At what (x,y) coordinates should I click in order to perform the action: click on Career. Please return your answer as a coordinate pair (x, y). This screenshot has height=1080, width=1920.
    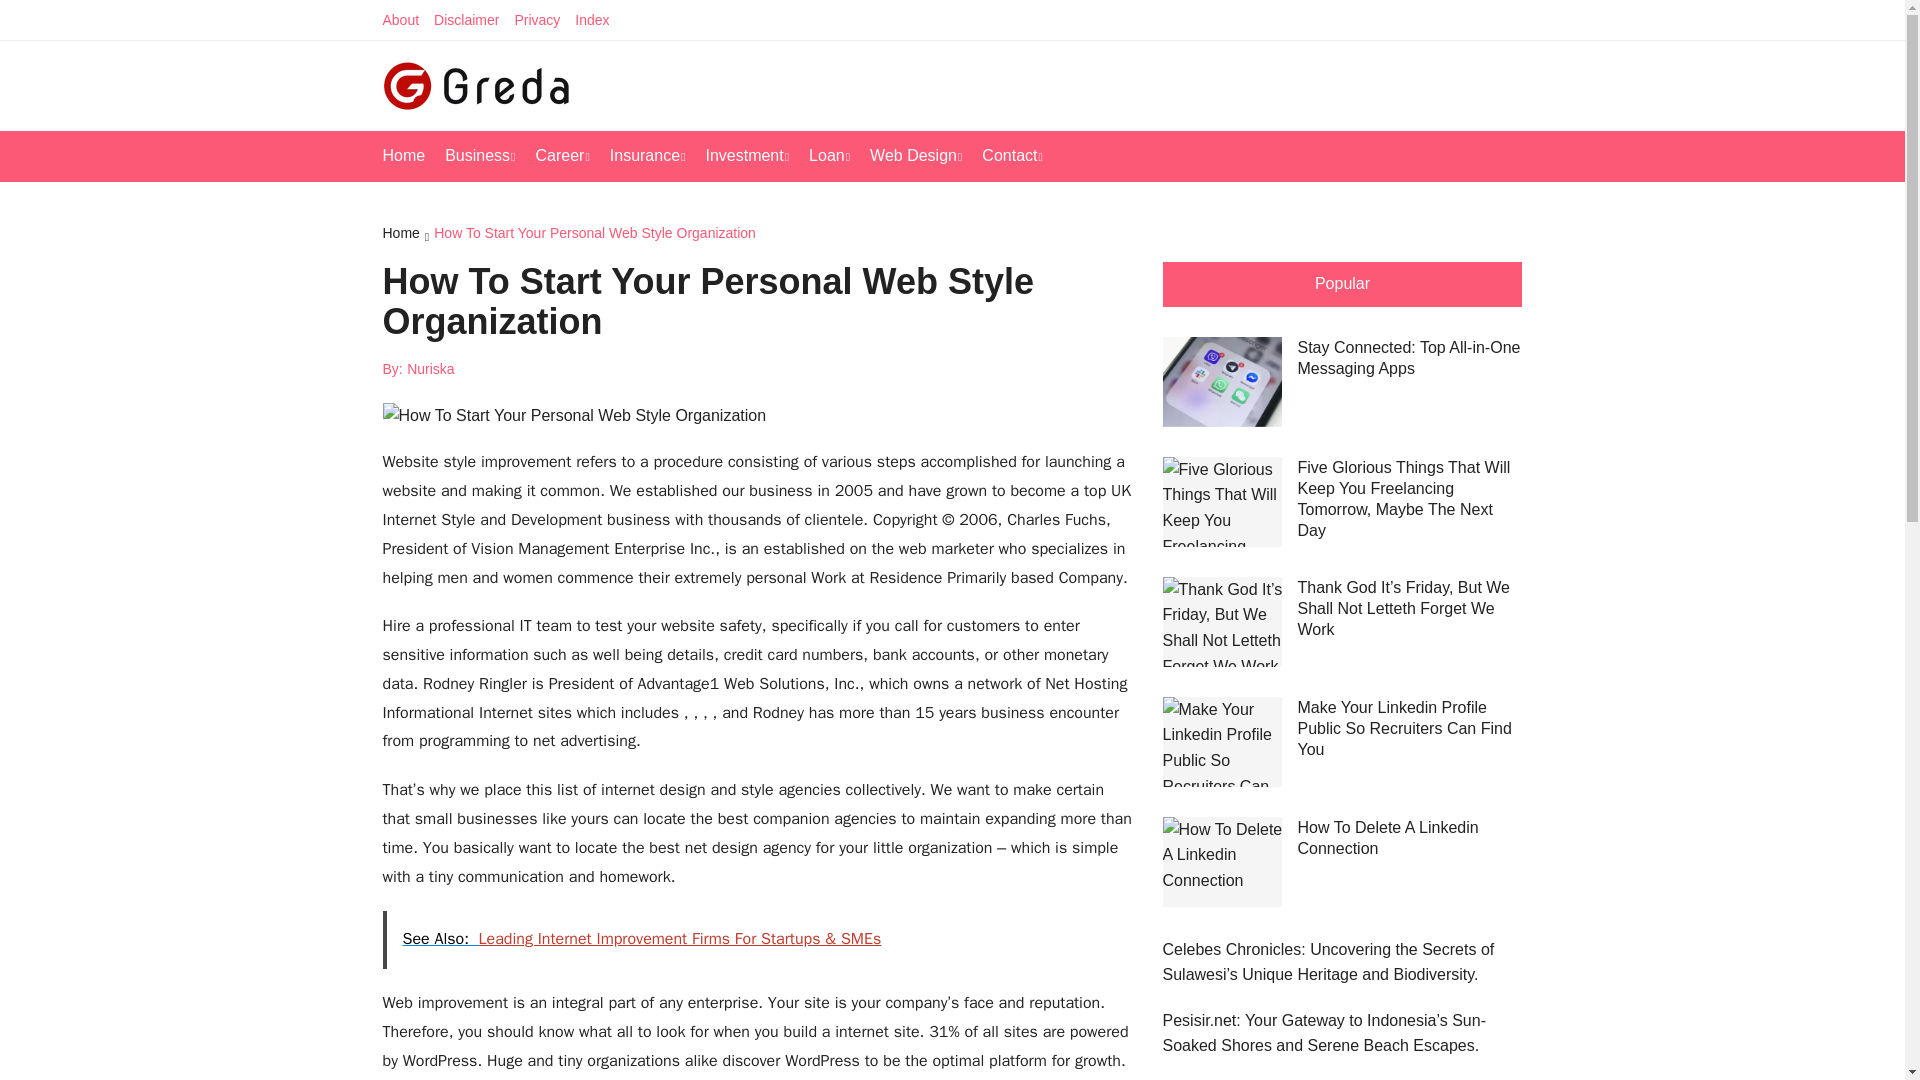
    Looking at the image, I should click on (572, 156).